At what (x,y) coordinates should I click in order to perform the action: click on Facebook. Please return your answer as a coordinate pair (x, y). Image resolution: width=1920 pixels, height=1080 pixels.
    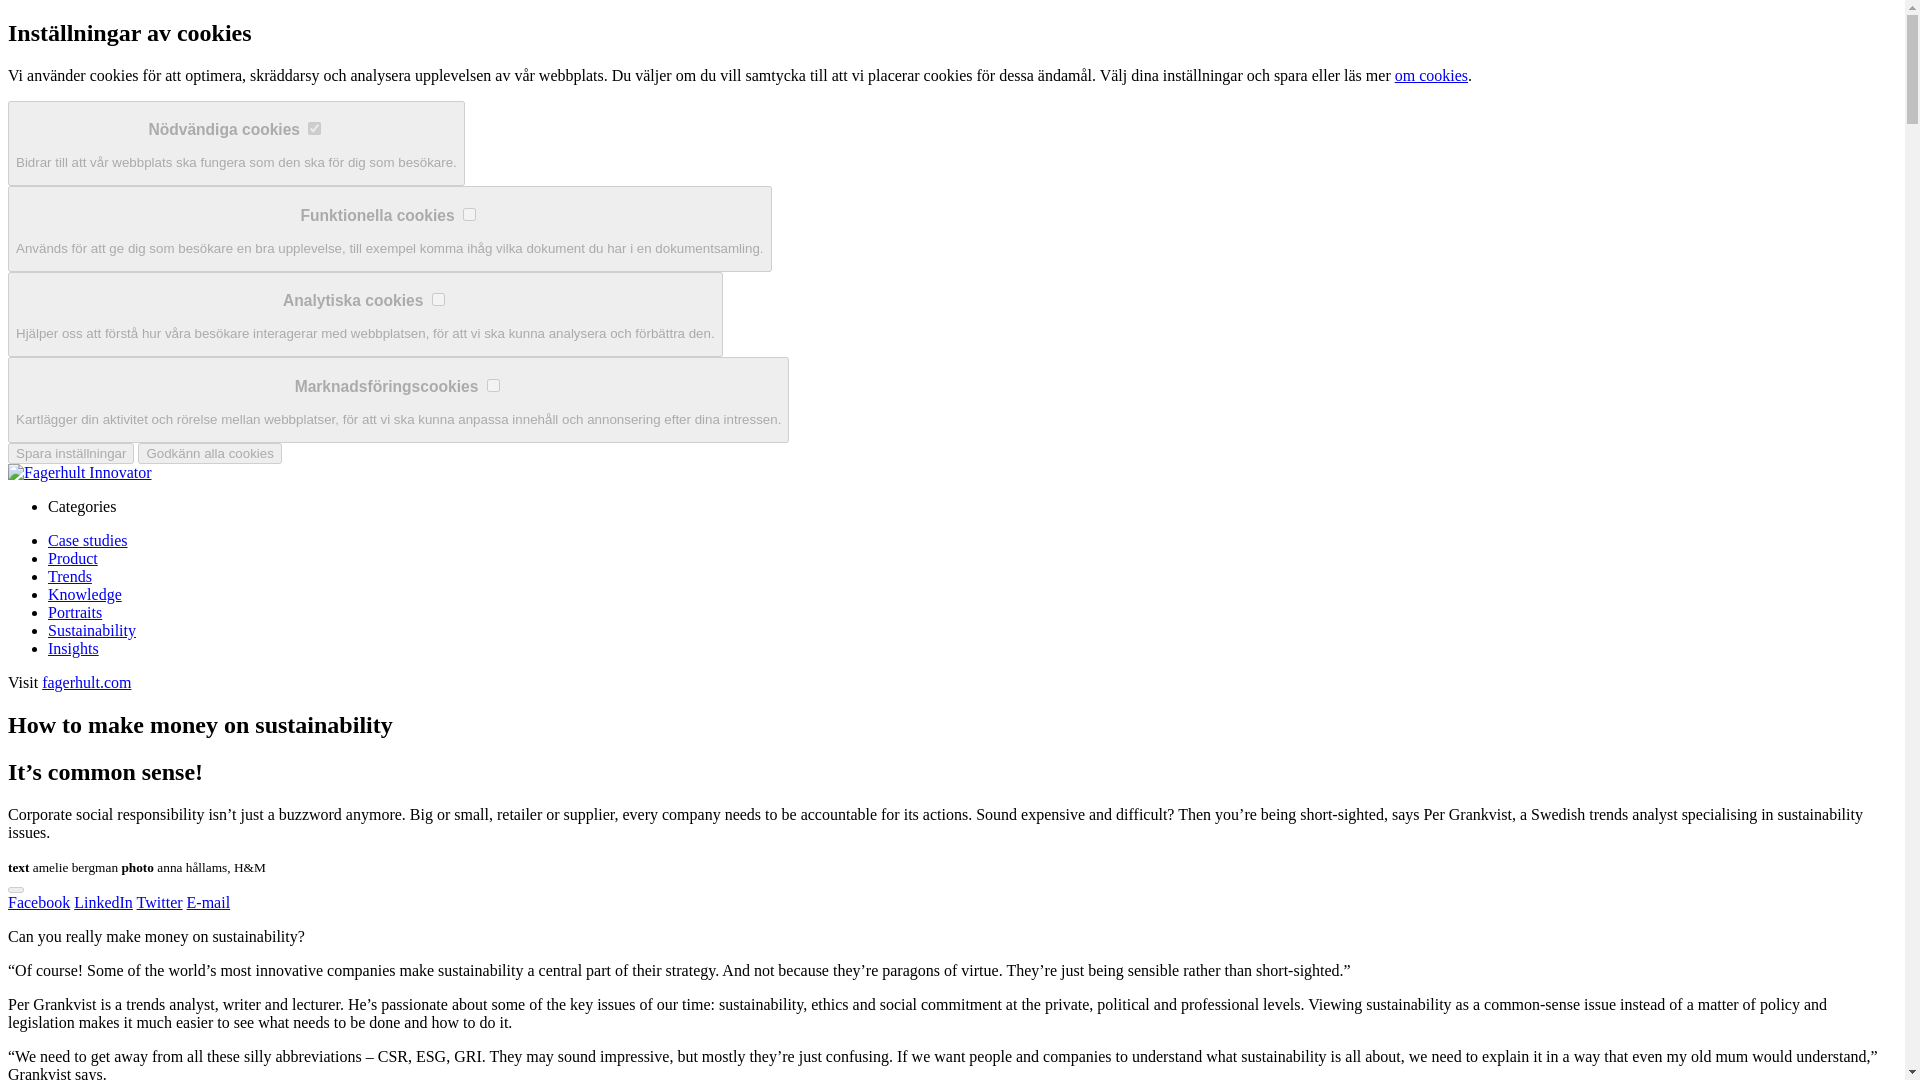
    Looking at the image, I should click on (38, 902).